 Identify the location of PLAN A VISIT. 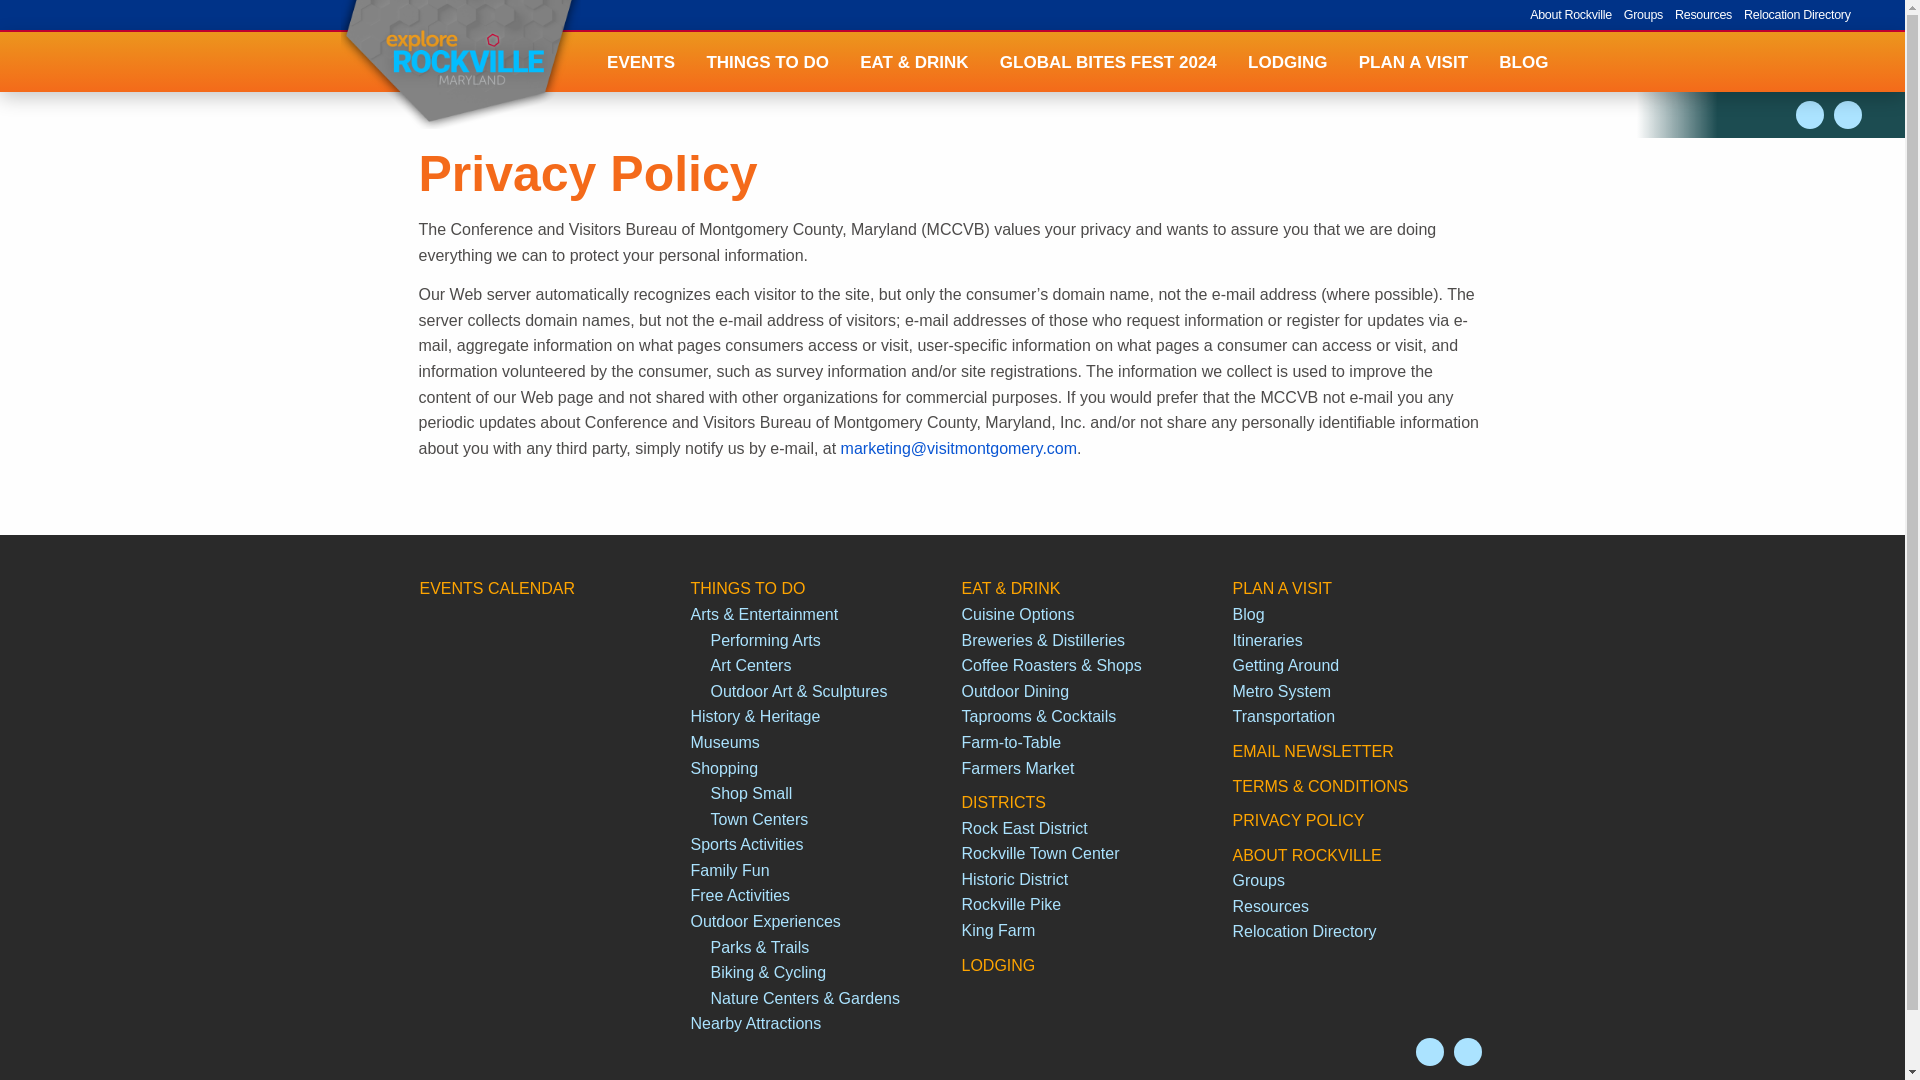
(1413, 62).